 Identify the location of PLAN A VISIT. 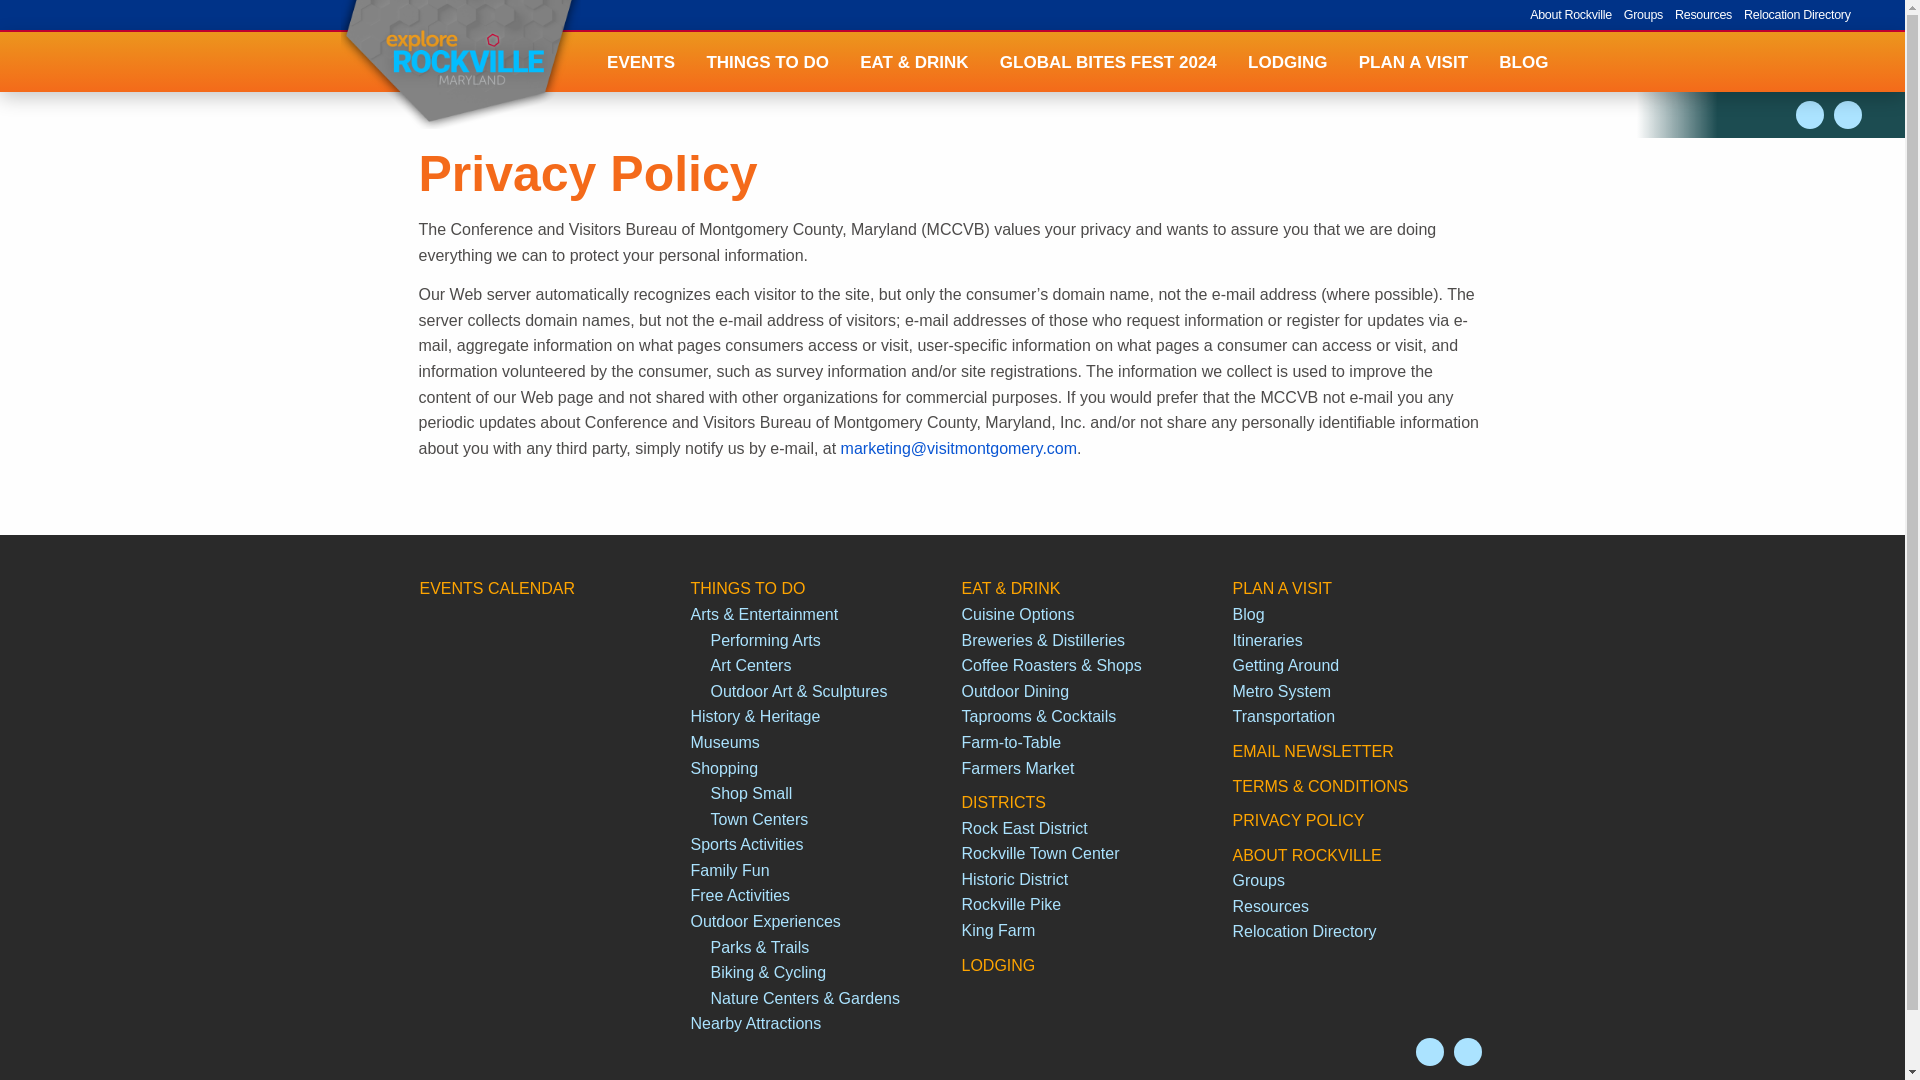
(1413, 62).